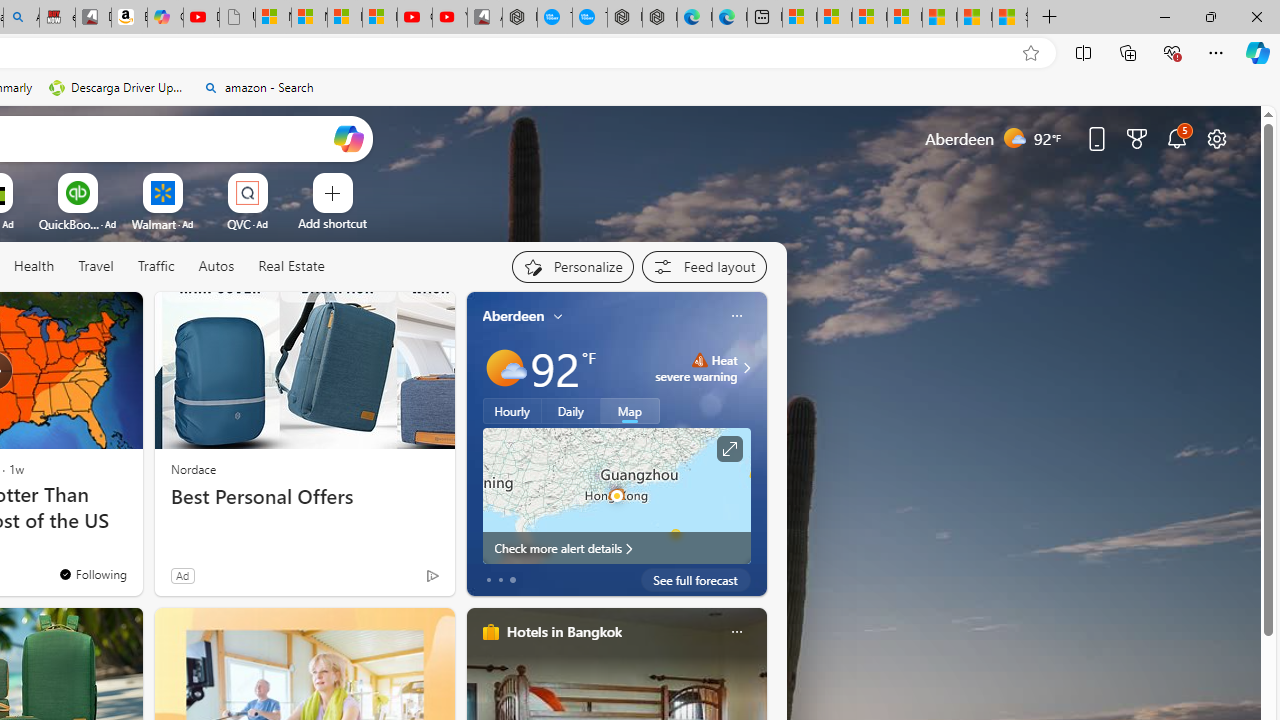 This screenshot has width=1280, height=720. Describe the element at coordinates (490, 632) in the screenshot. I see `hotels-header-icon` at that location.